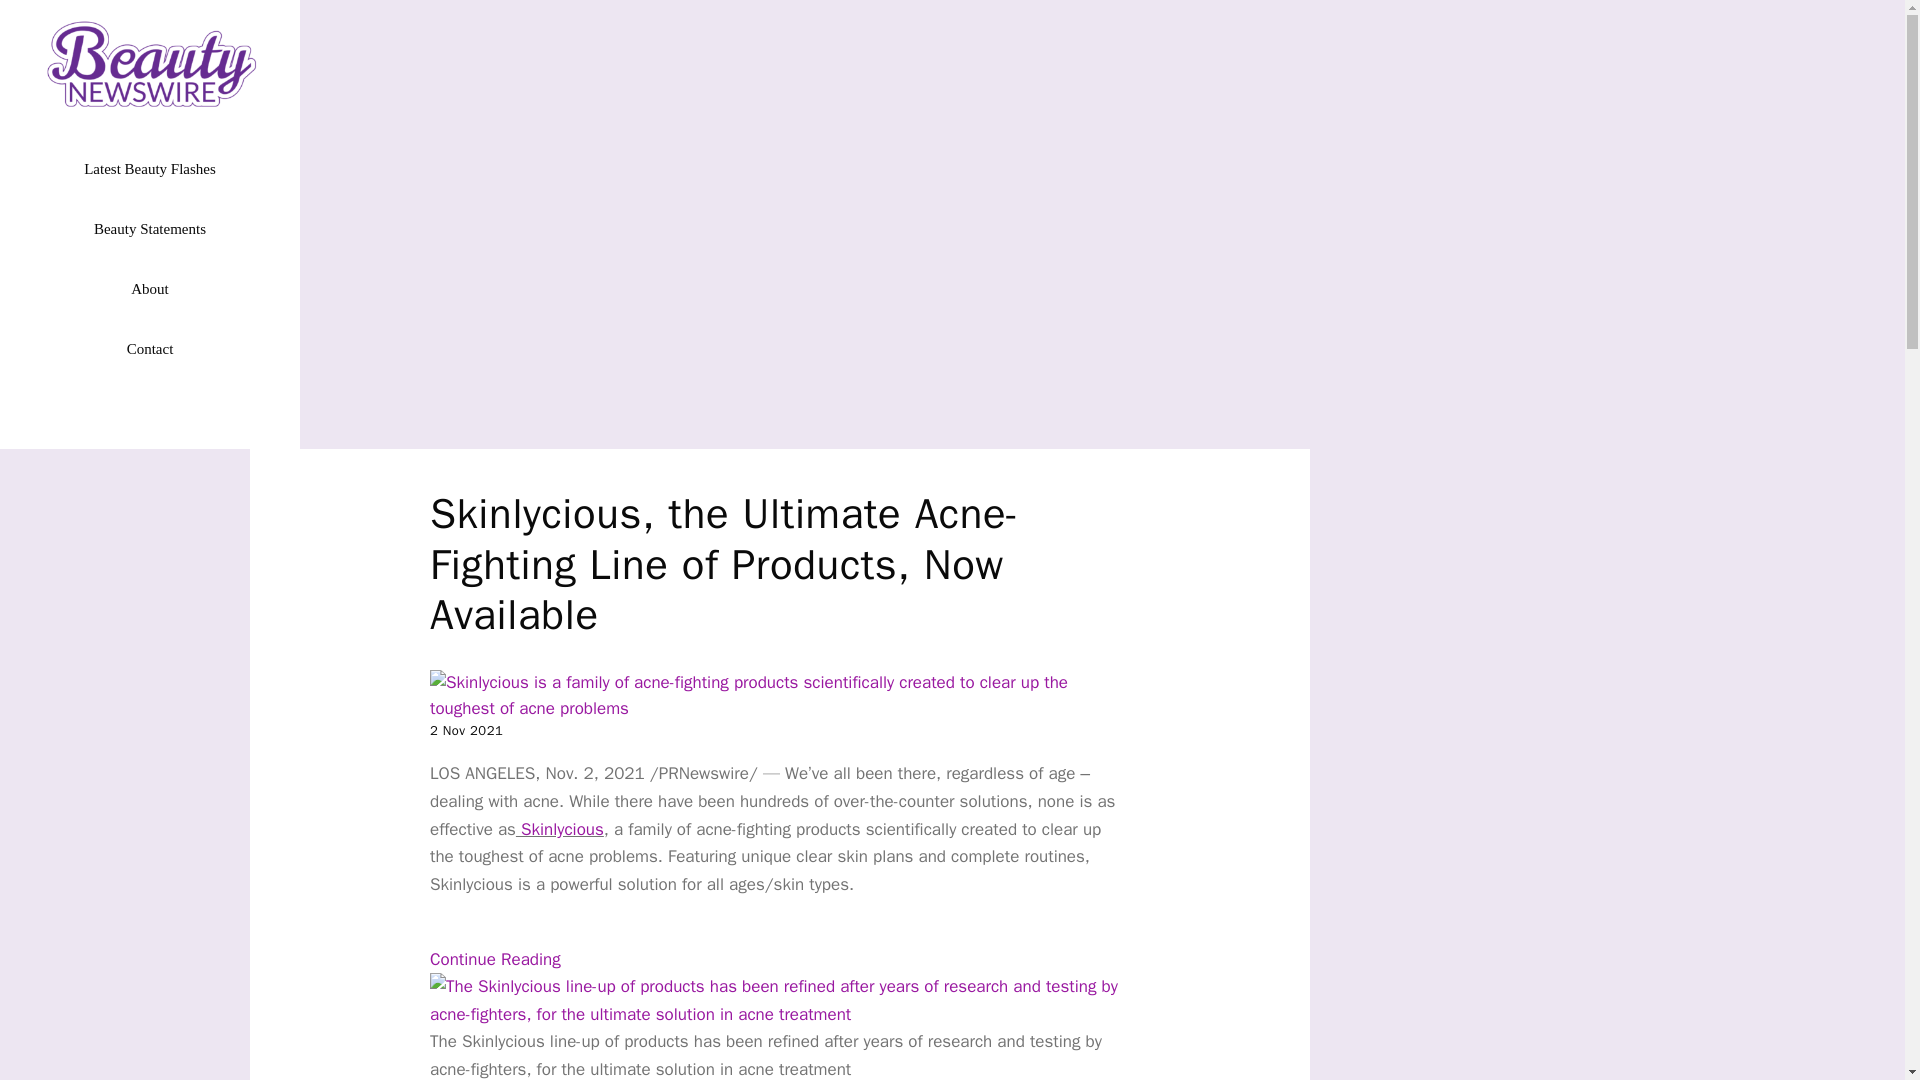  I want to click on Contact, so click(150, 348).